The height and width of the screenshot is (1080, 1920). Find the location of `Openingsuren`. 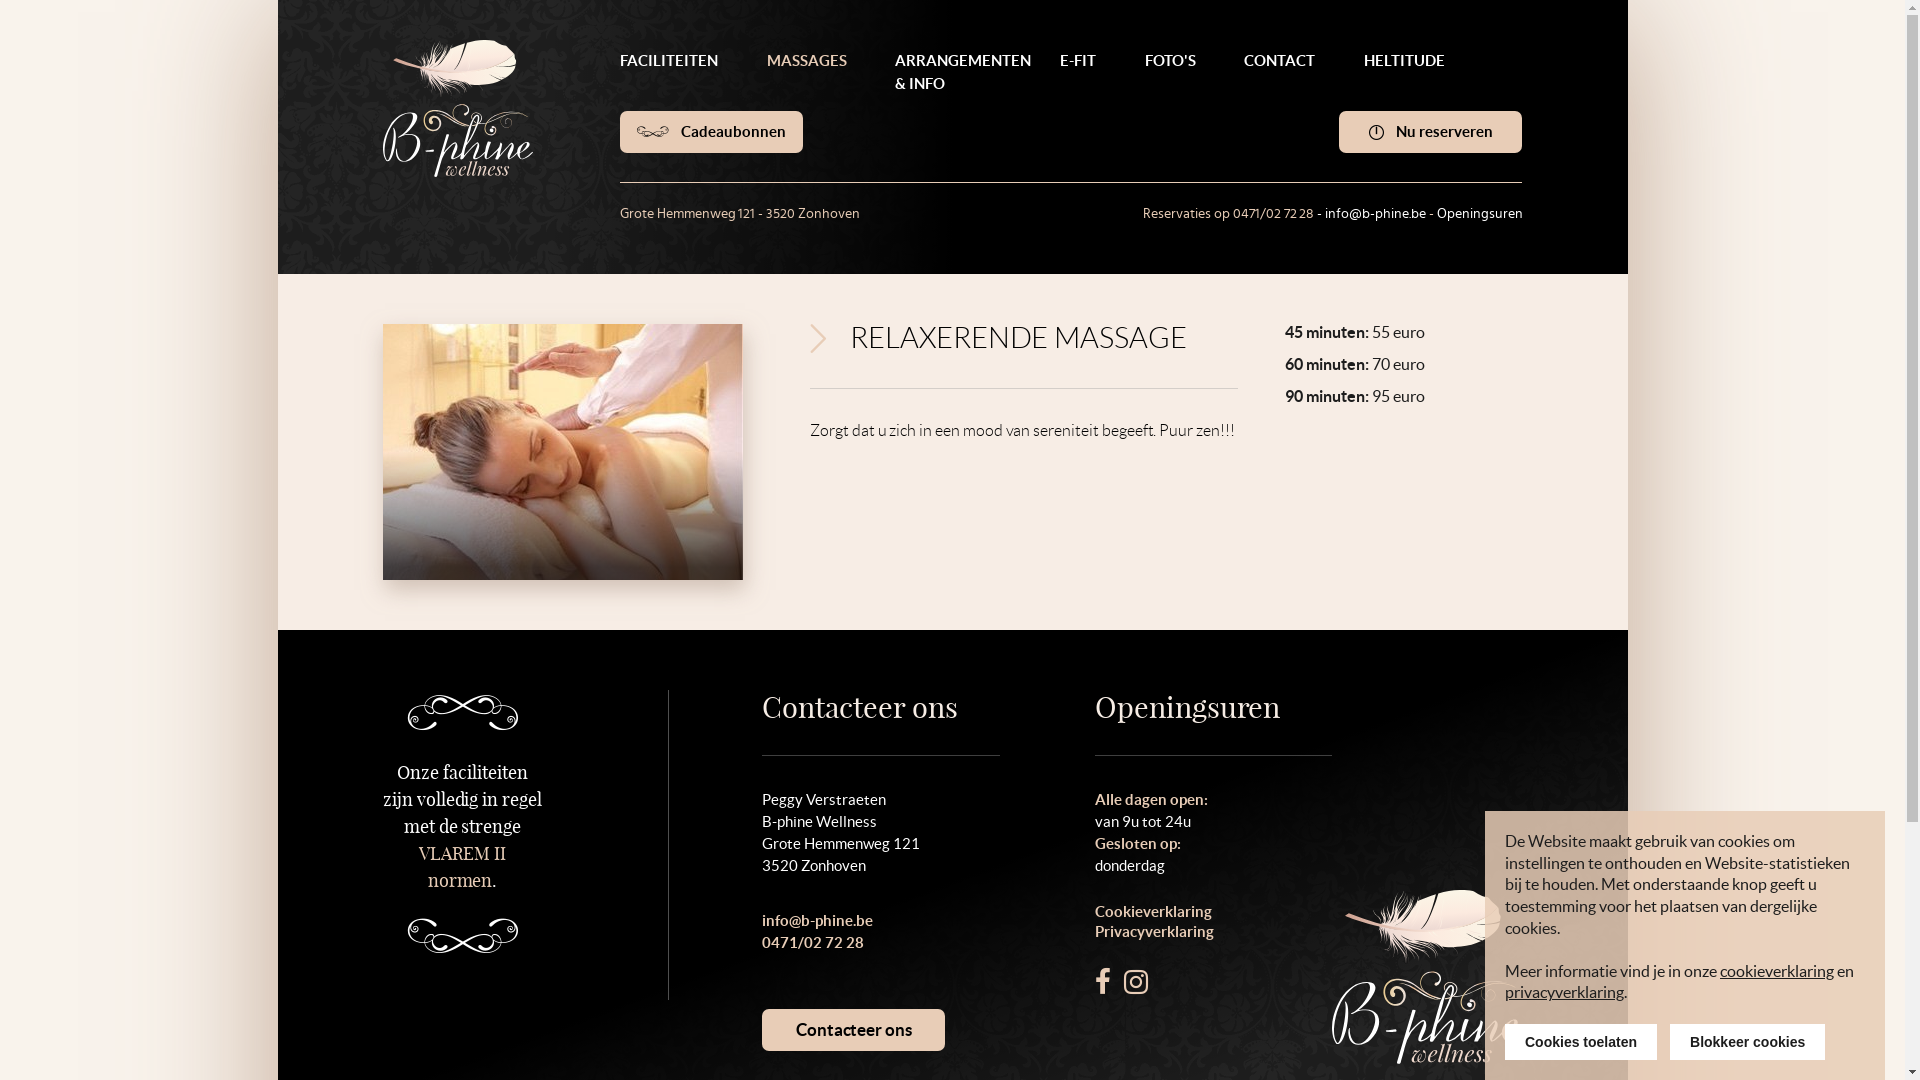

Openingsuren is located at coordinates (1480, 214).